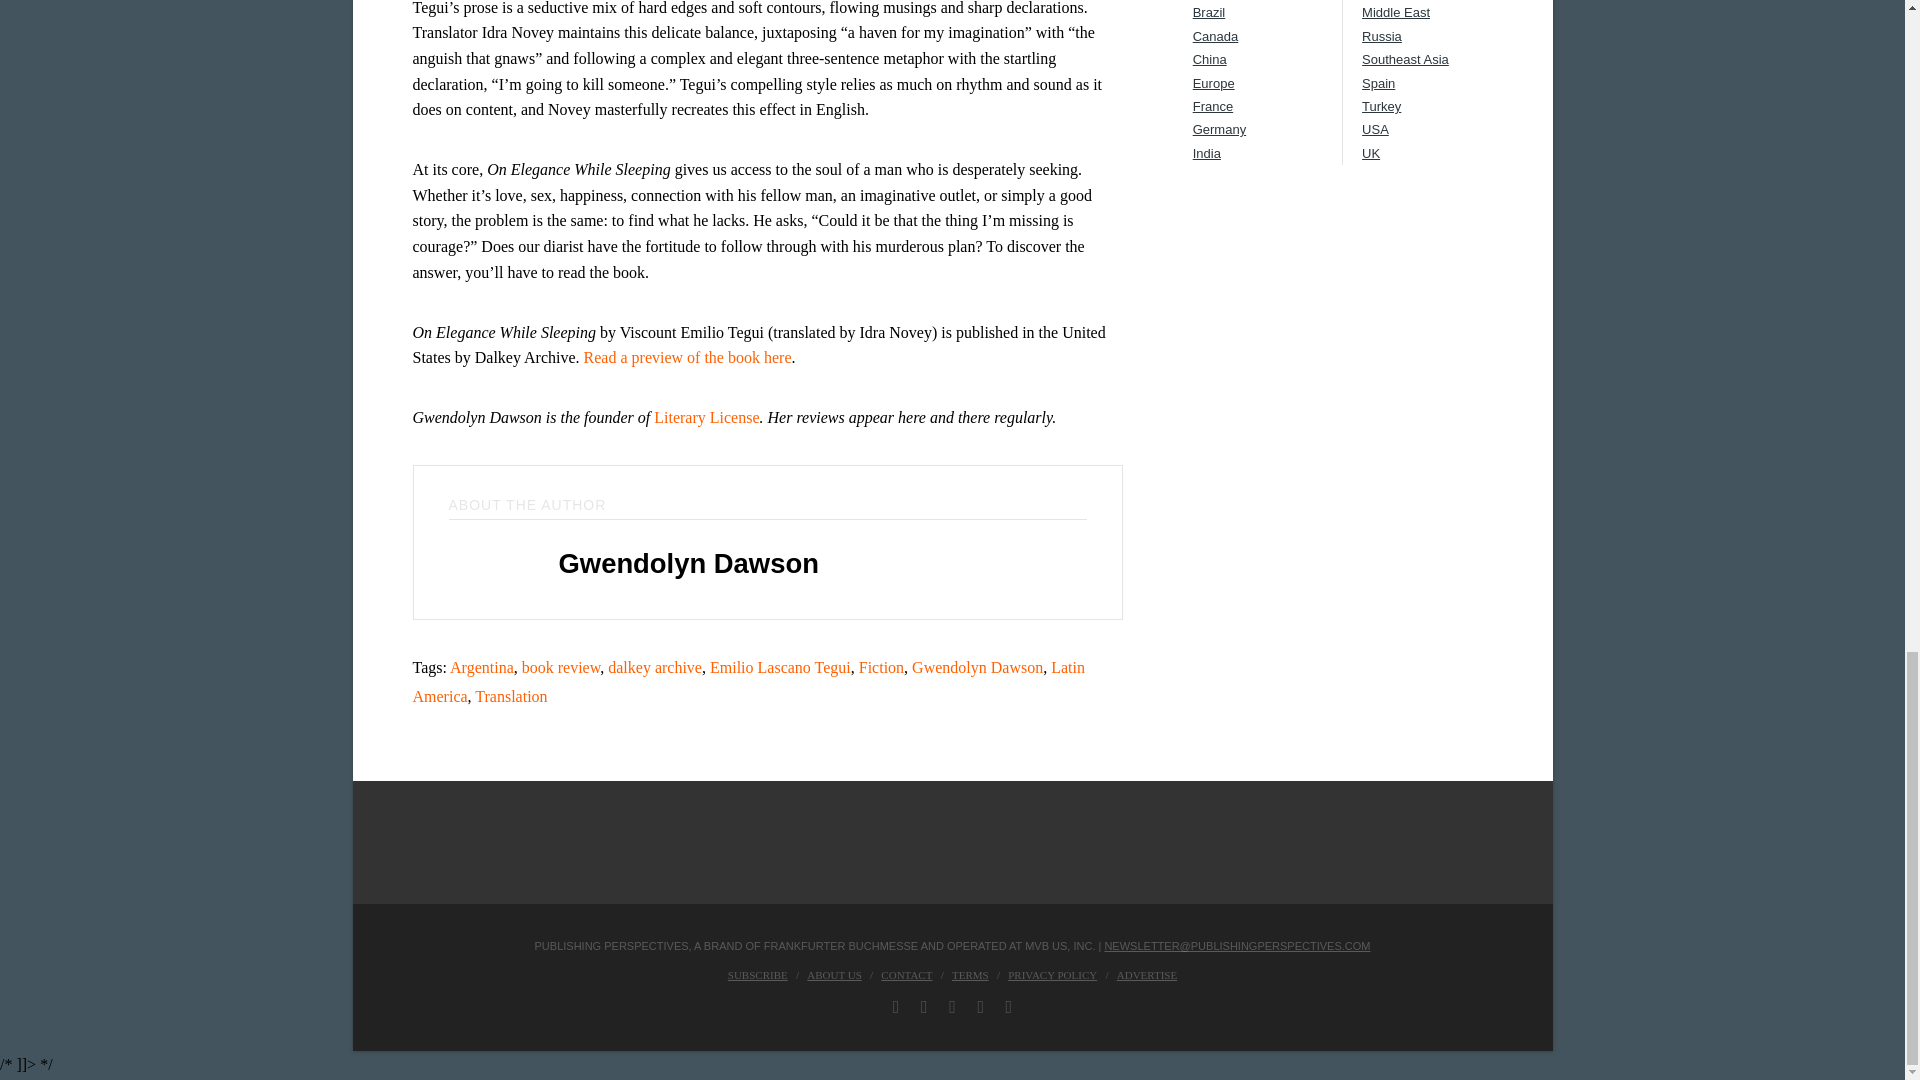  Describe the element at coordinates (655, 667) in the screenshot. I see `dalkey archive` at that location.